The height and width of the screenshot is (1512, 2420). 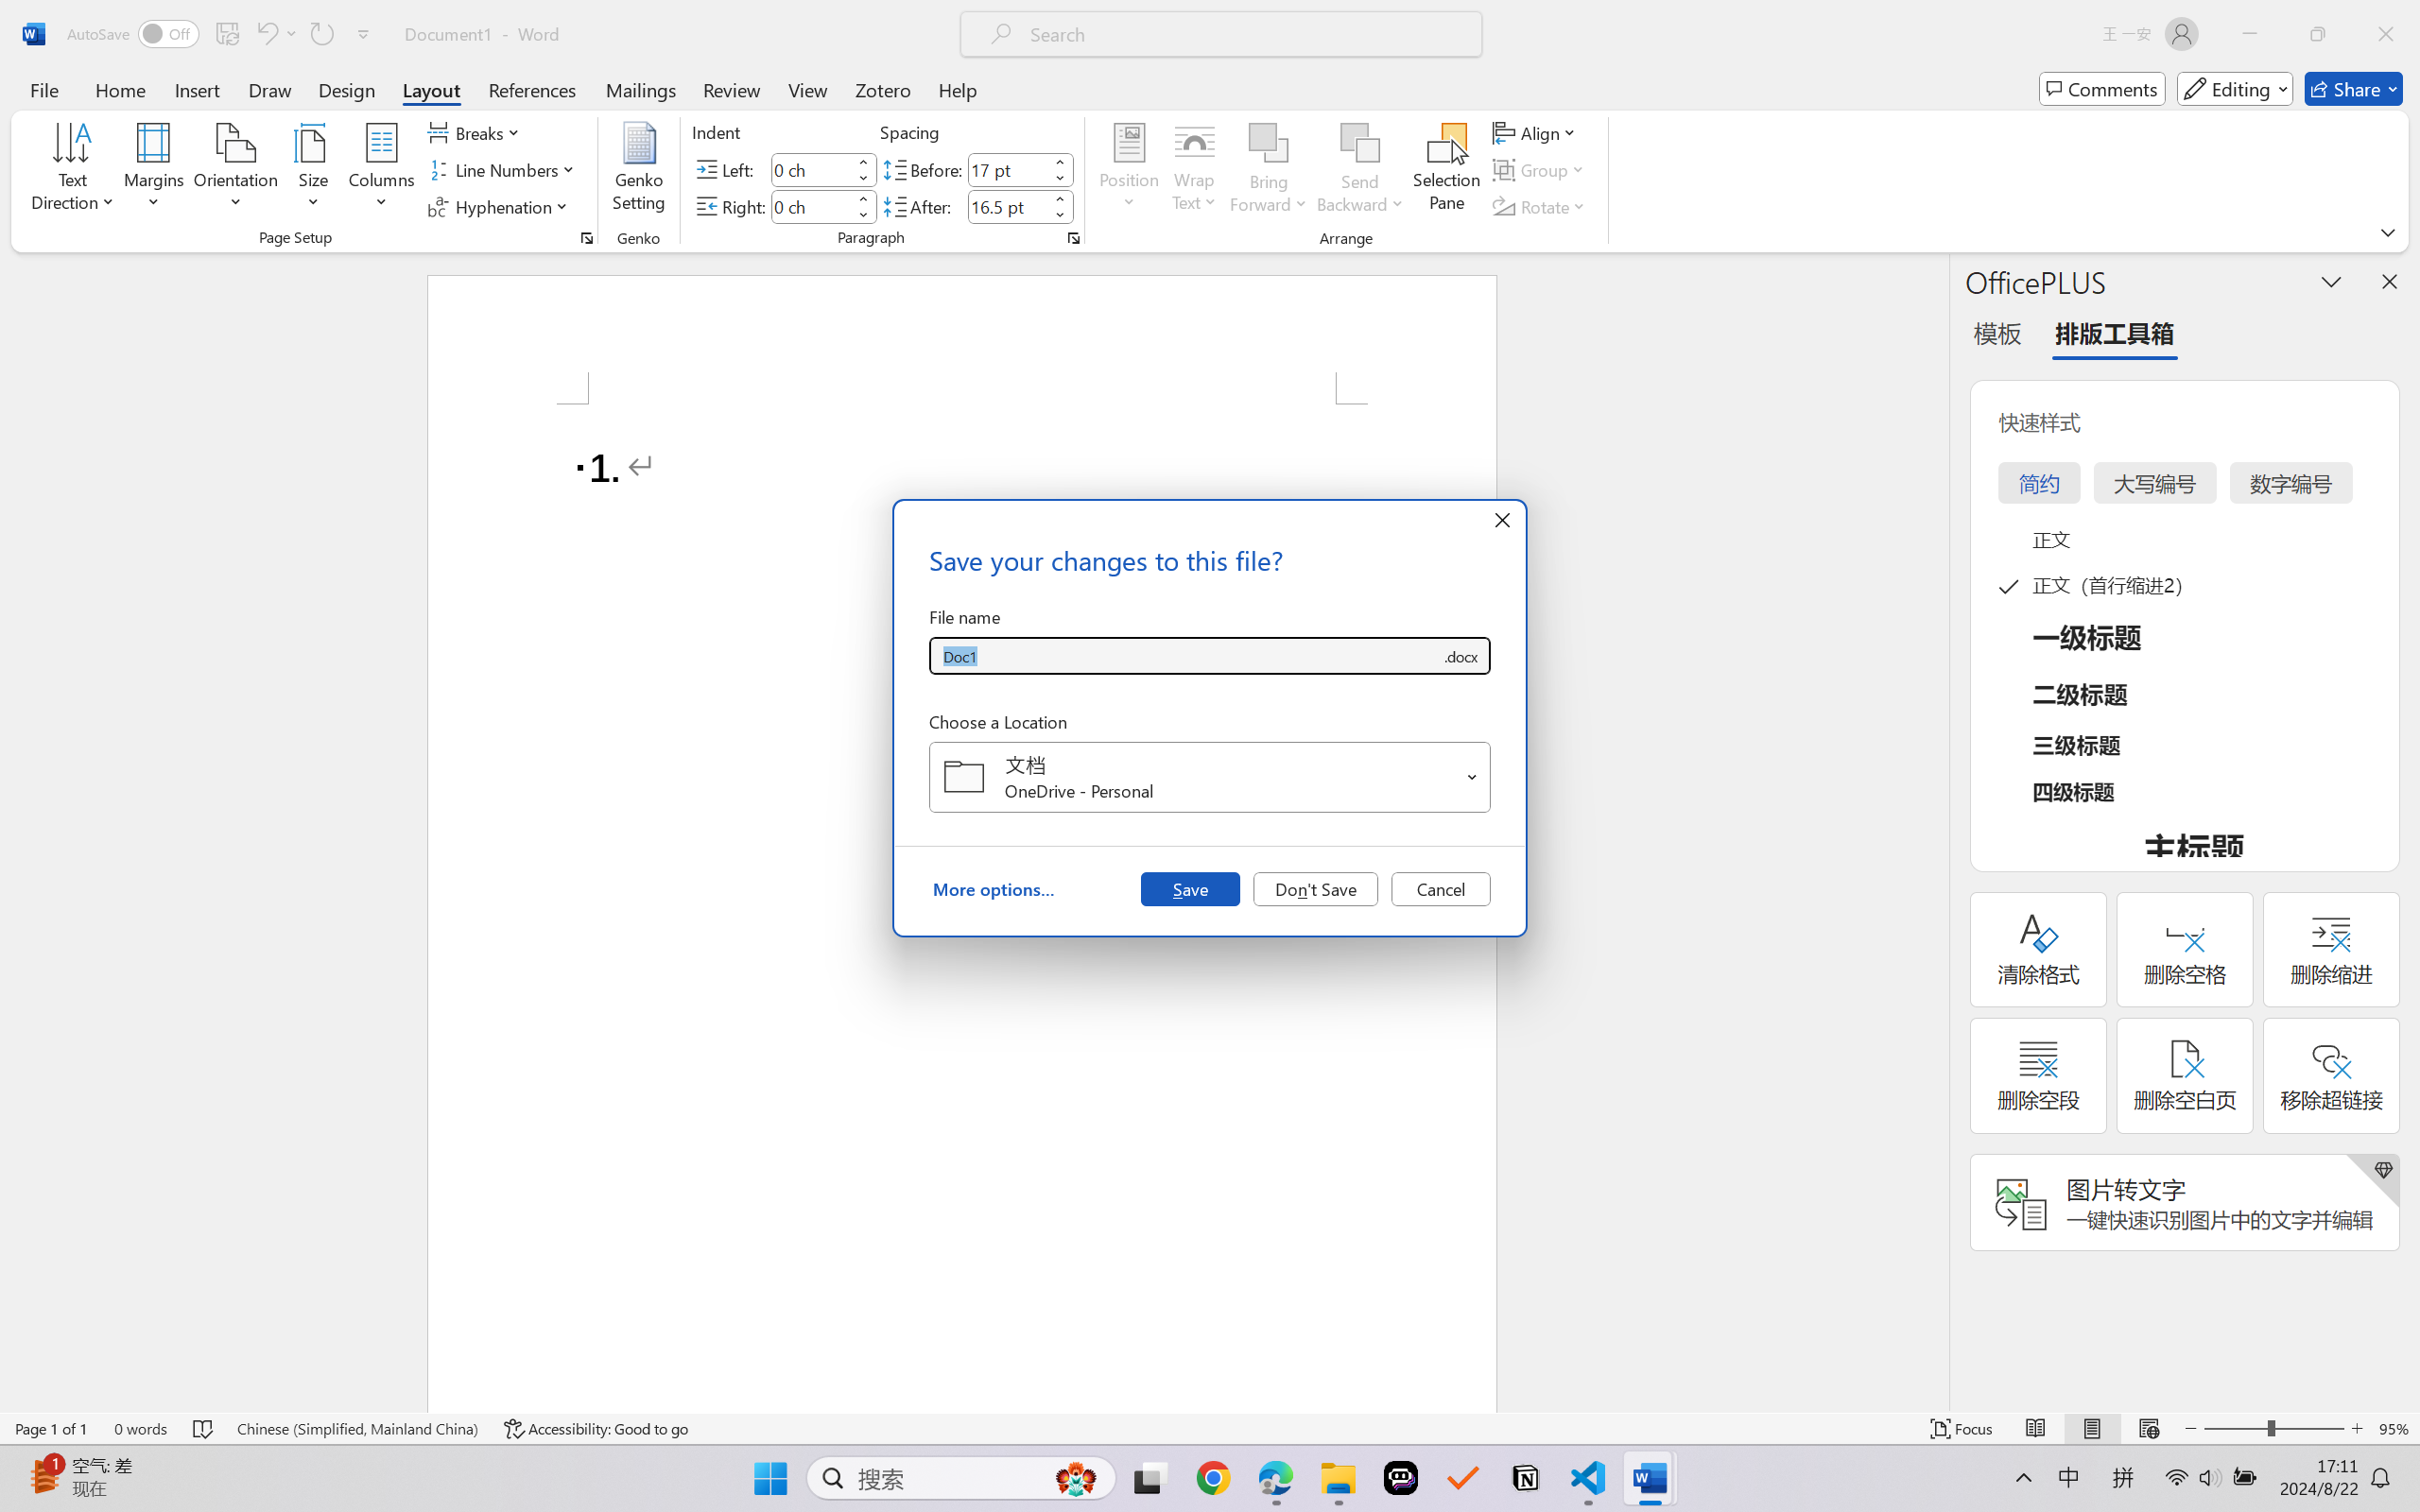 What do you see at coordinates (1316, 888) in the screenshot?
I see `Don't Save` at bounding box center [1316, 888].